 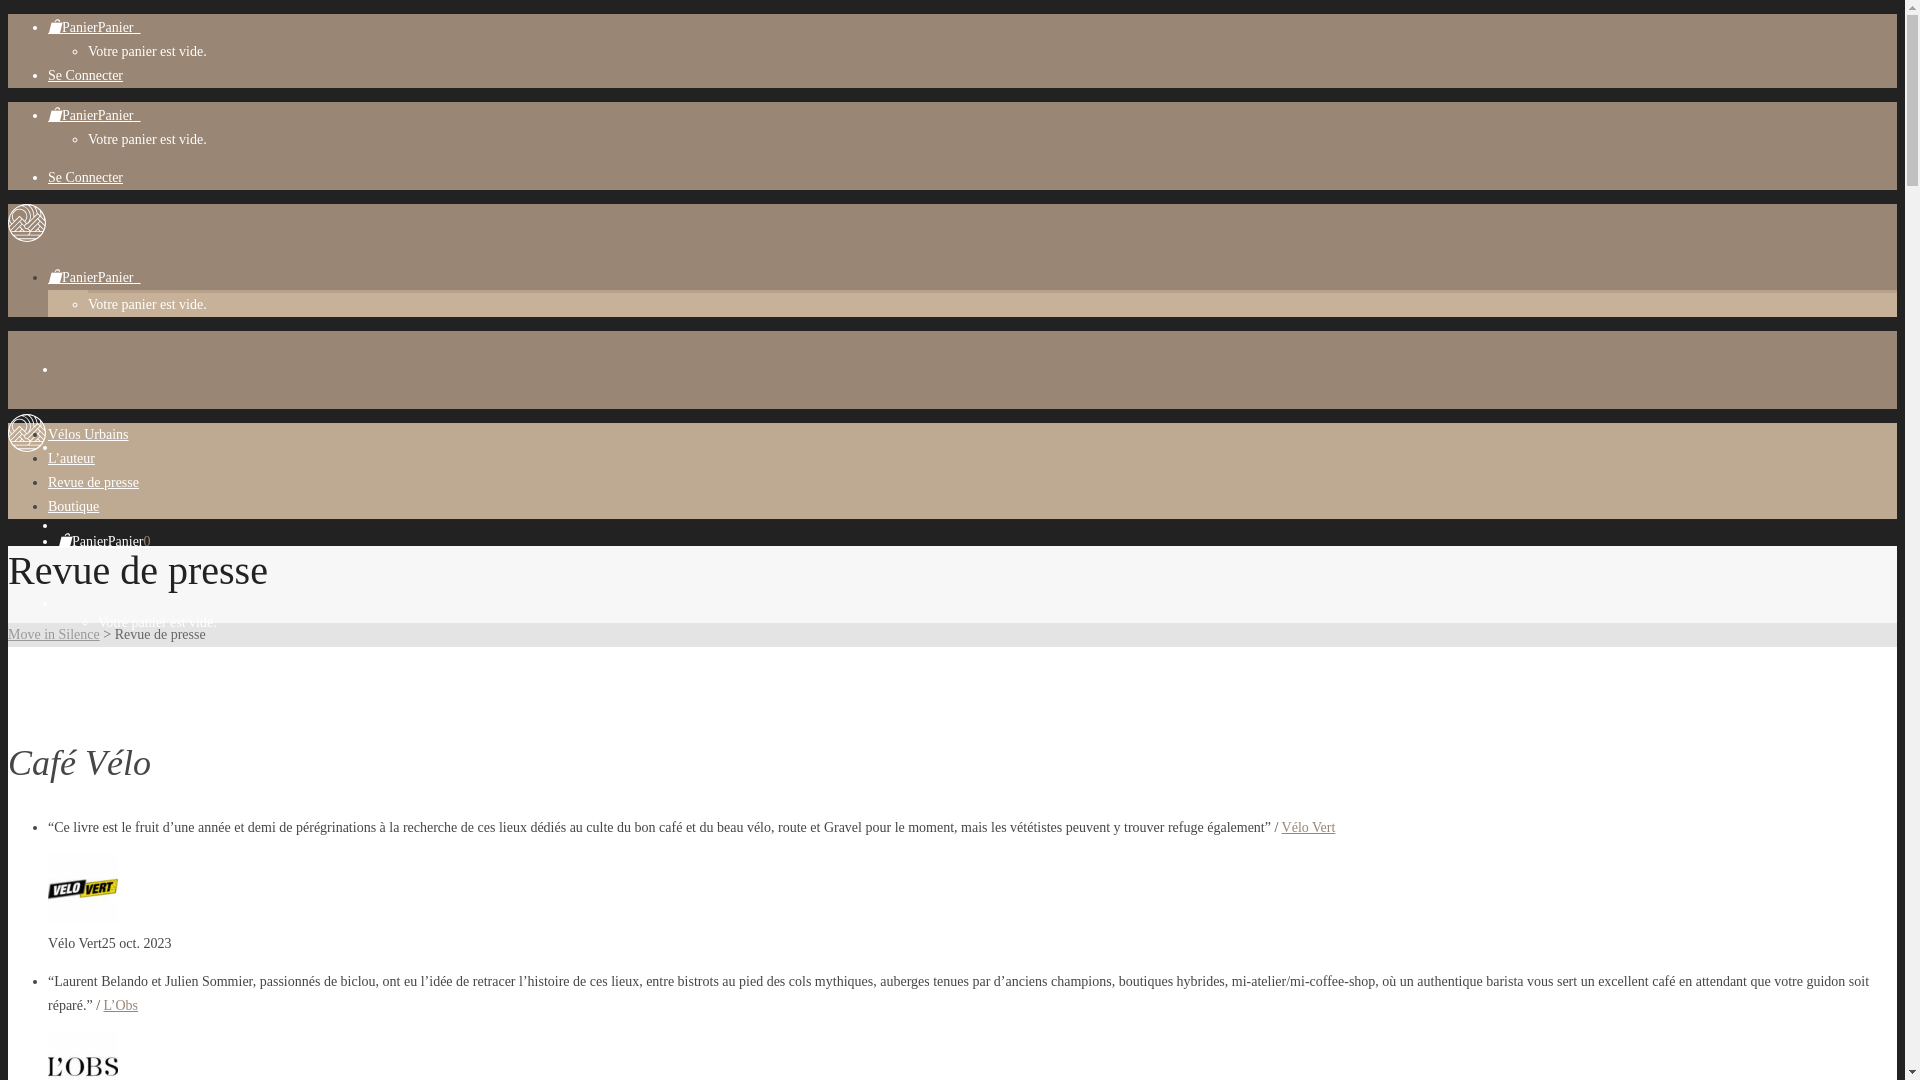 I want to click on Move in Silence, so click(x=54, y=634).